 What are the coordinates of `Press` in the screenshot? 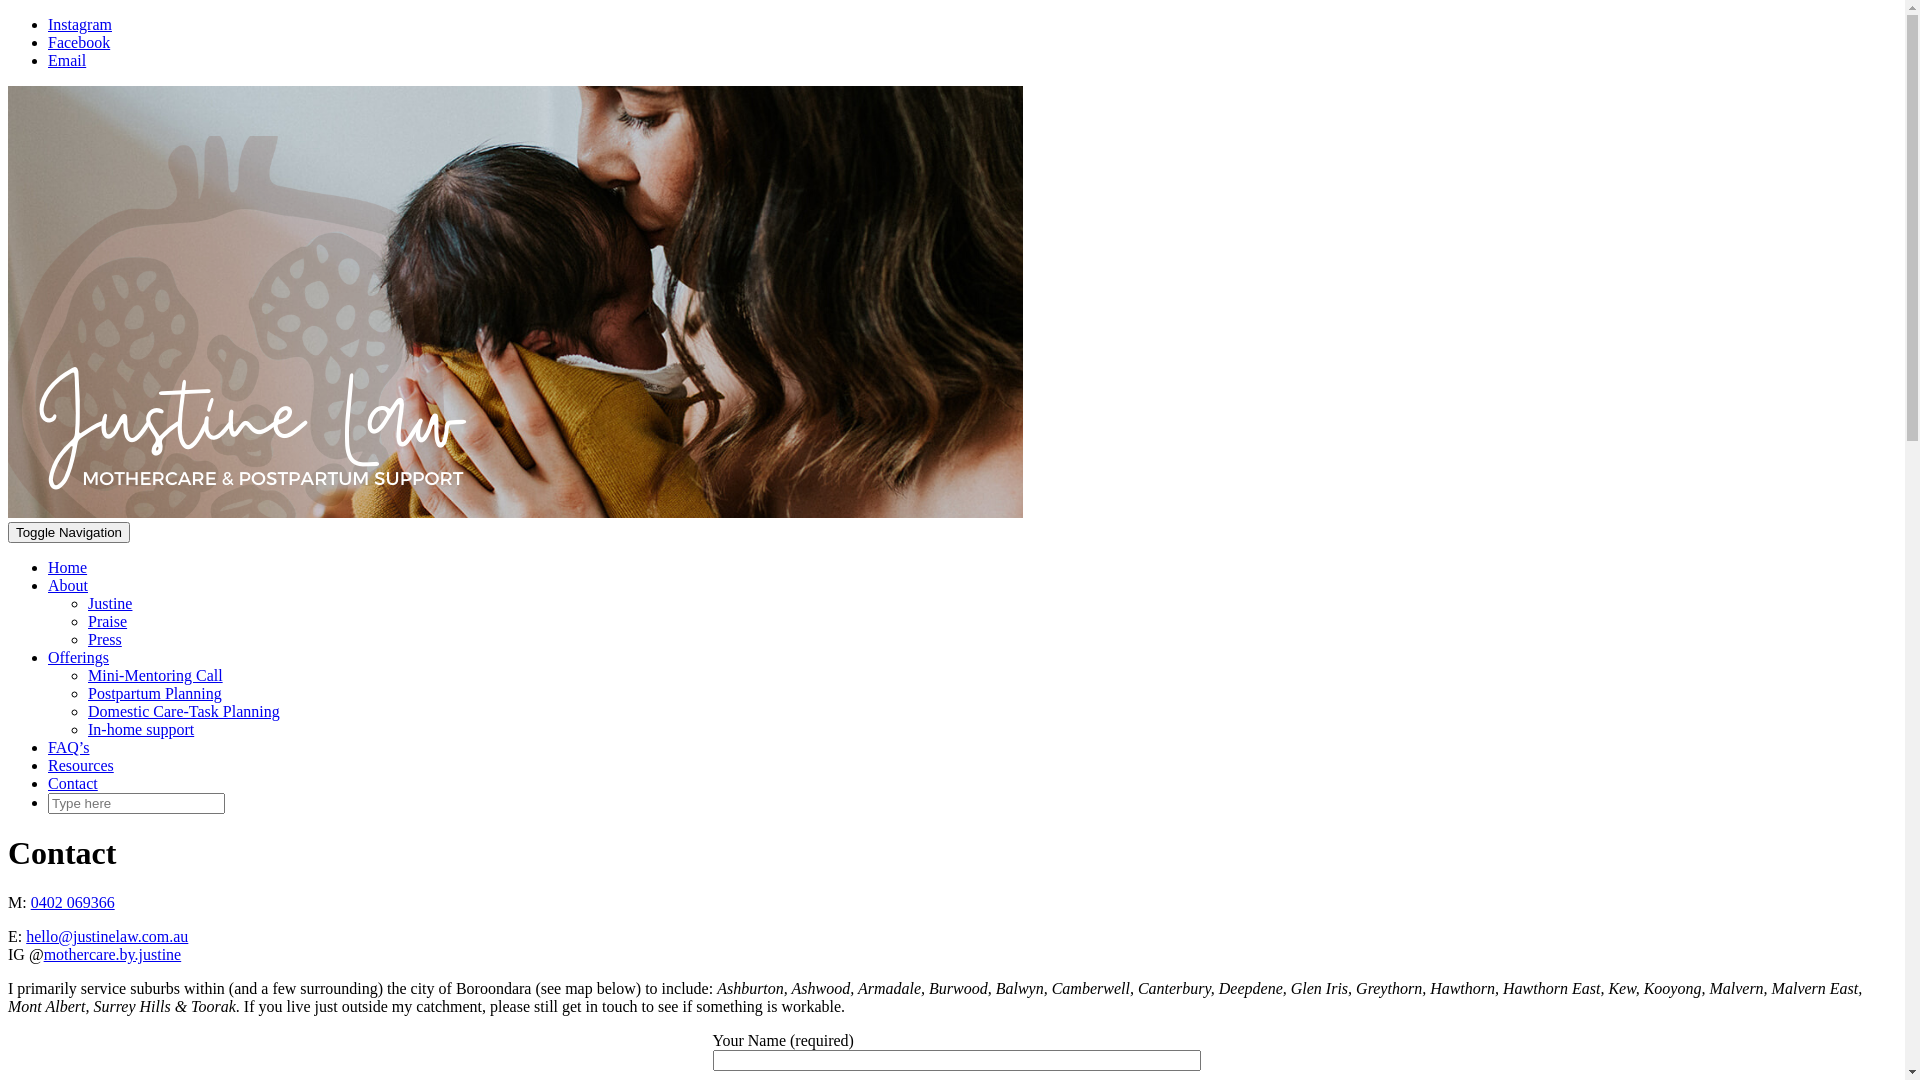 It's located at (105, 640).